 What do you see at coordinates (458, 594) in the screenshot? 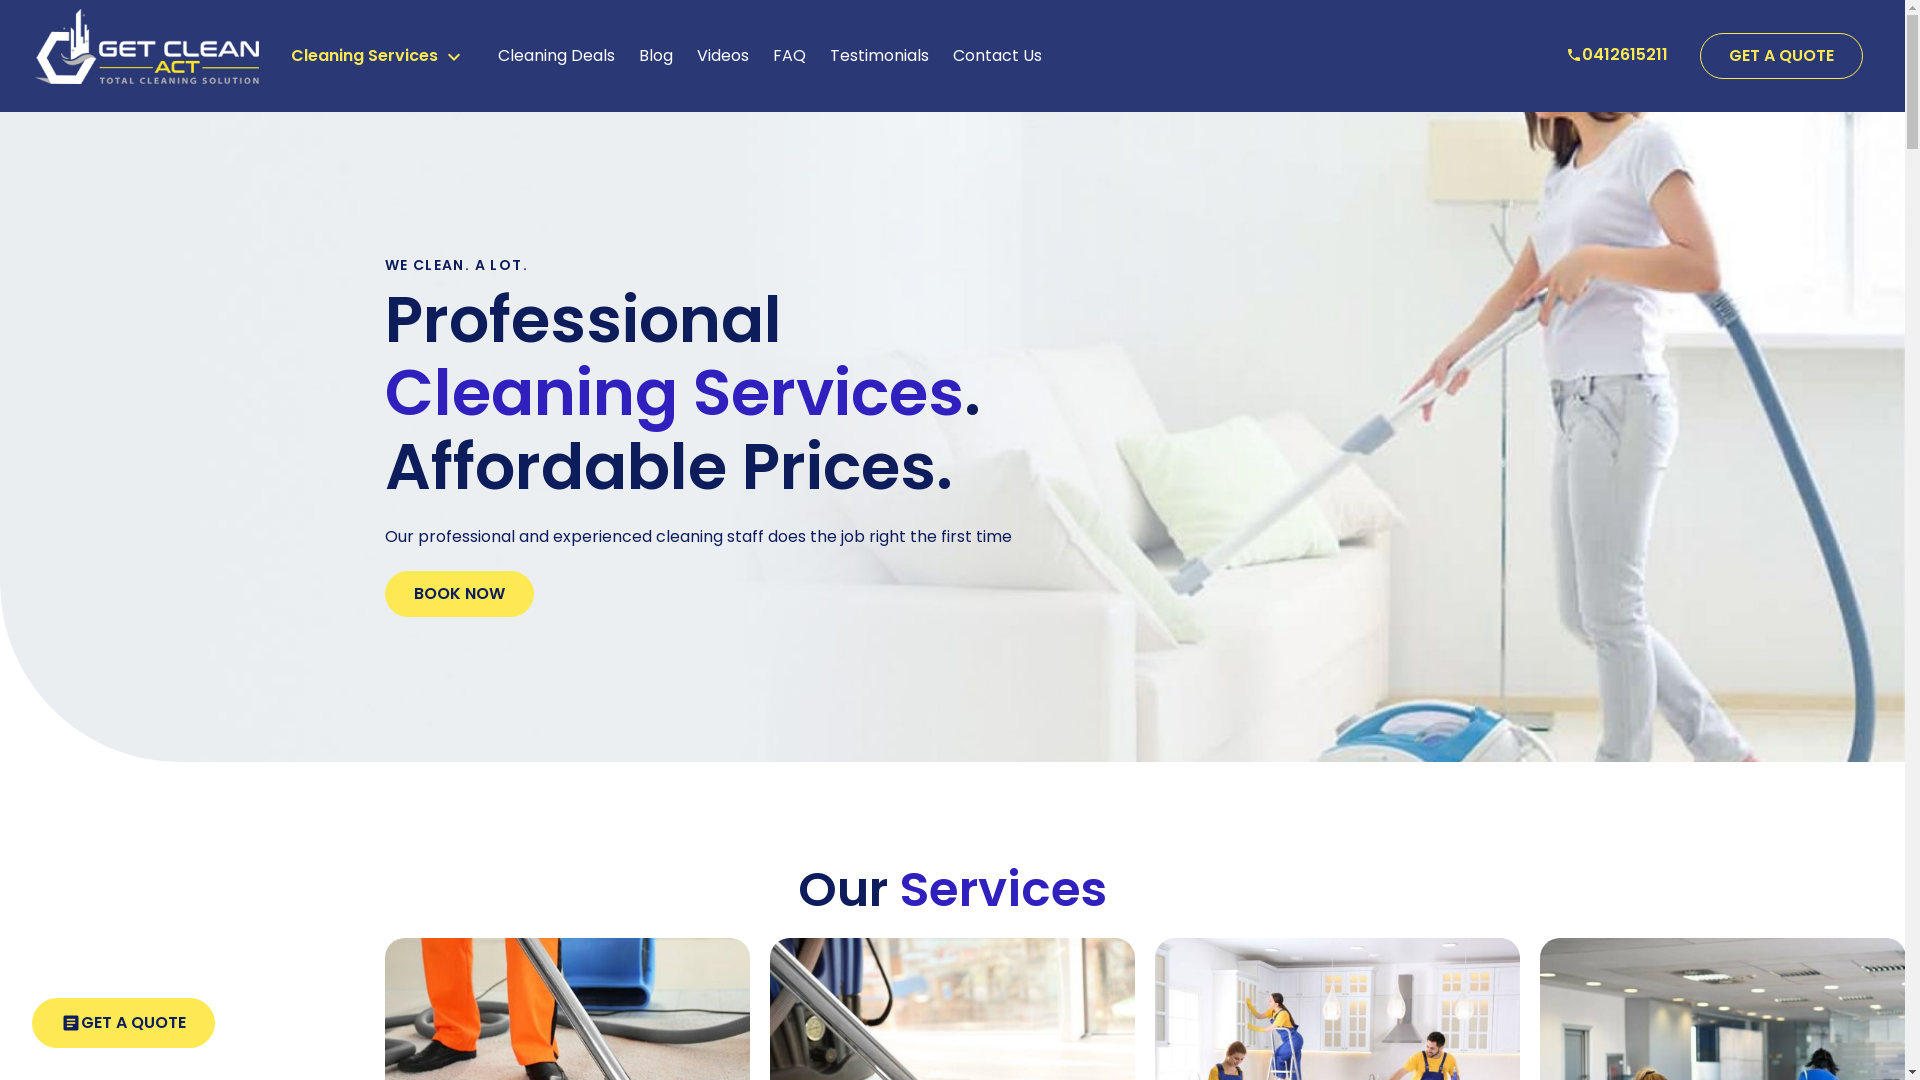
I see `BOOK NOW` at bounding box center [458, 594].